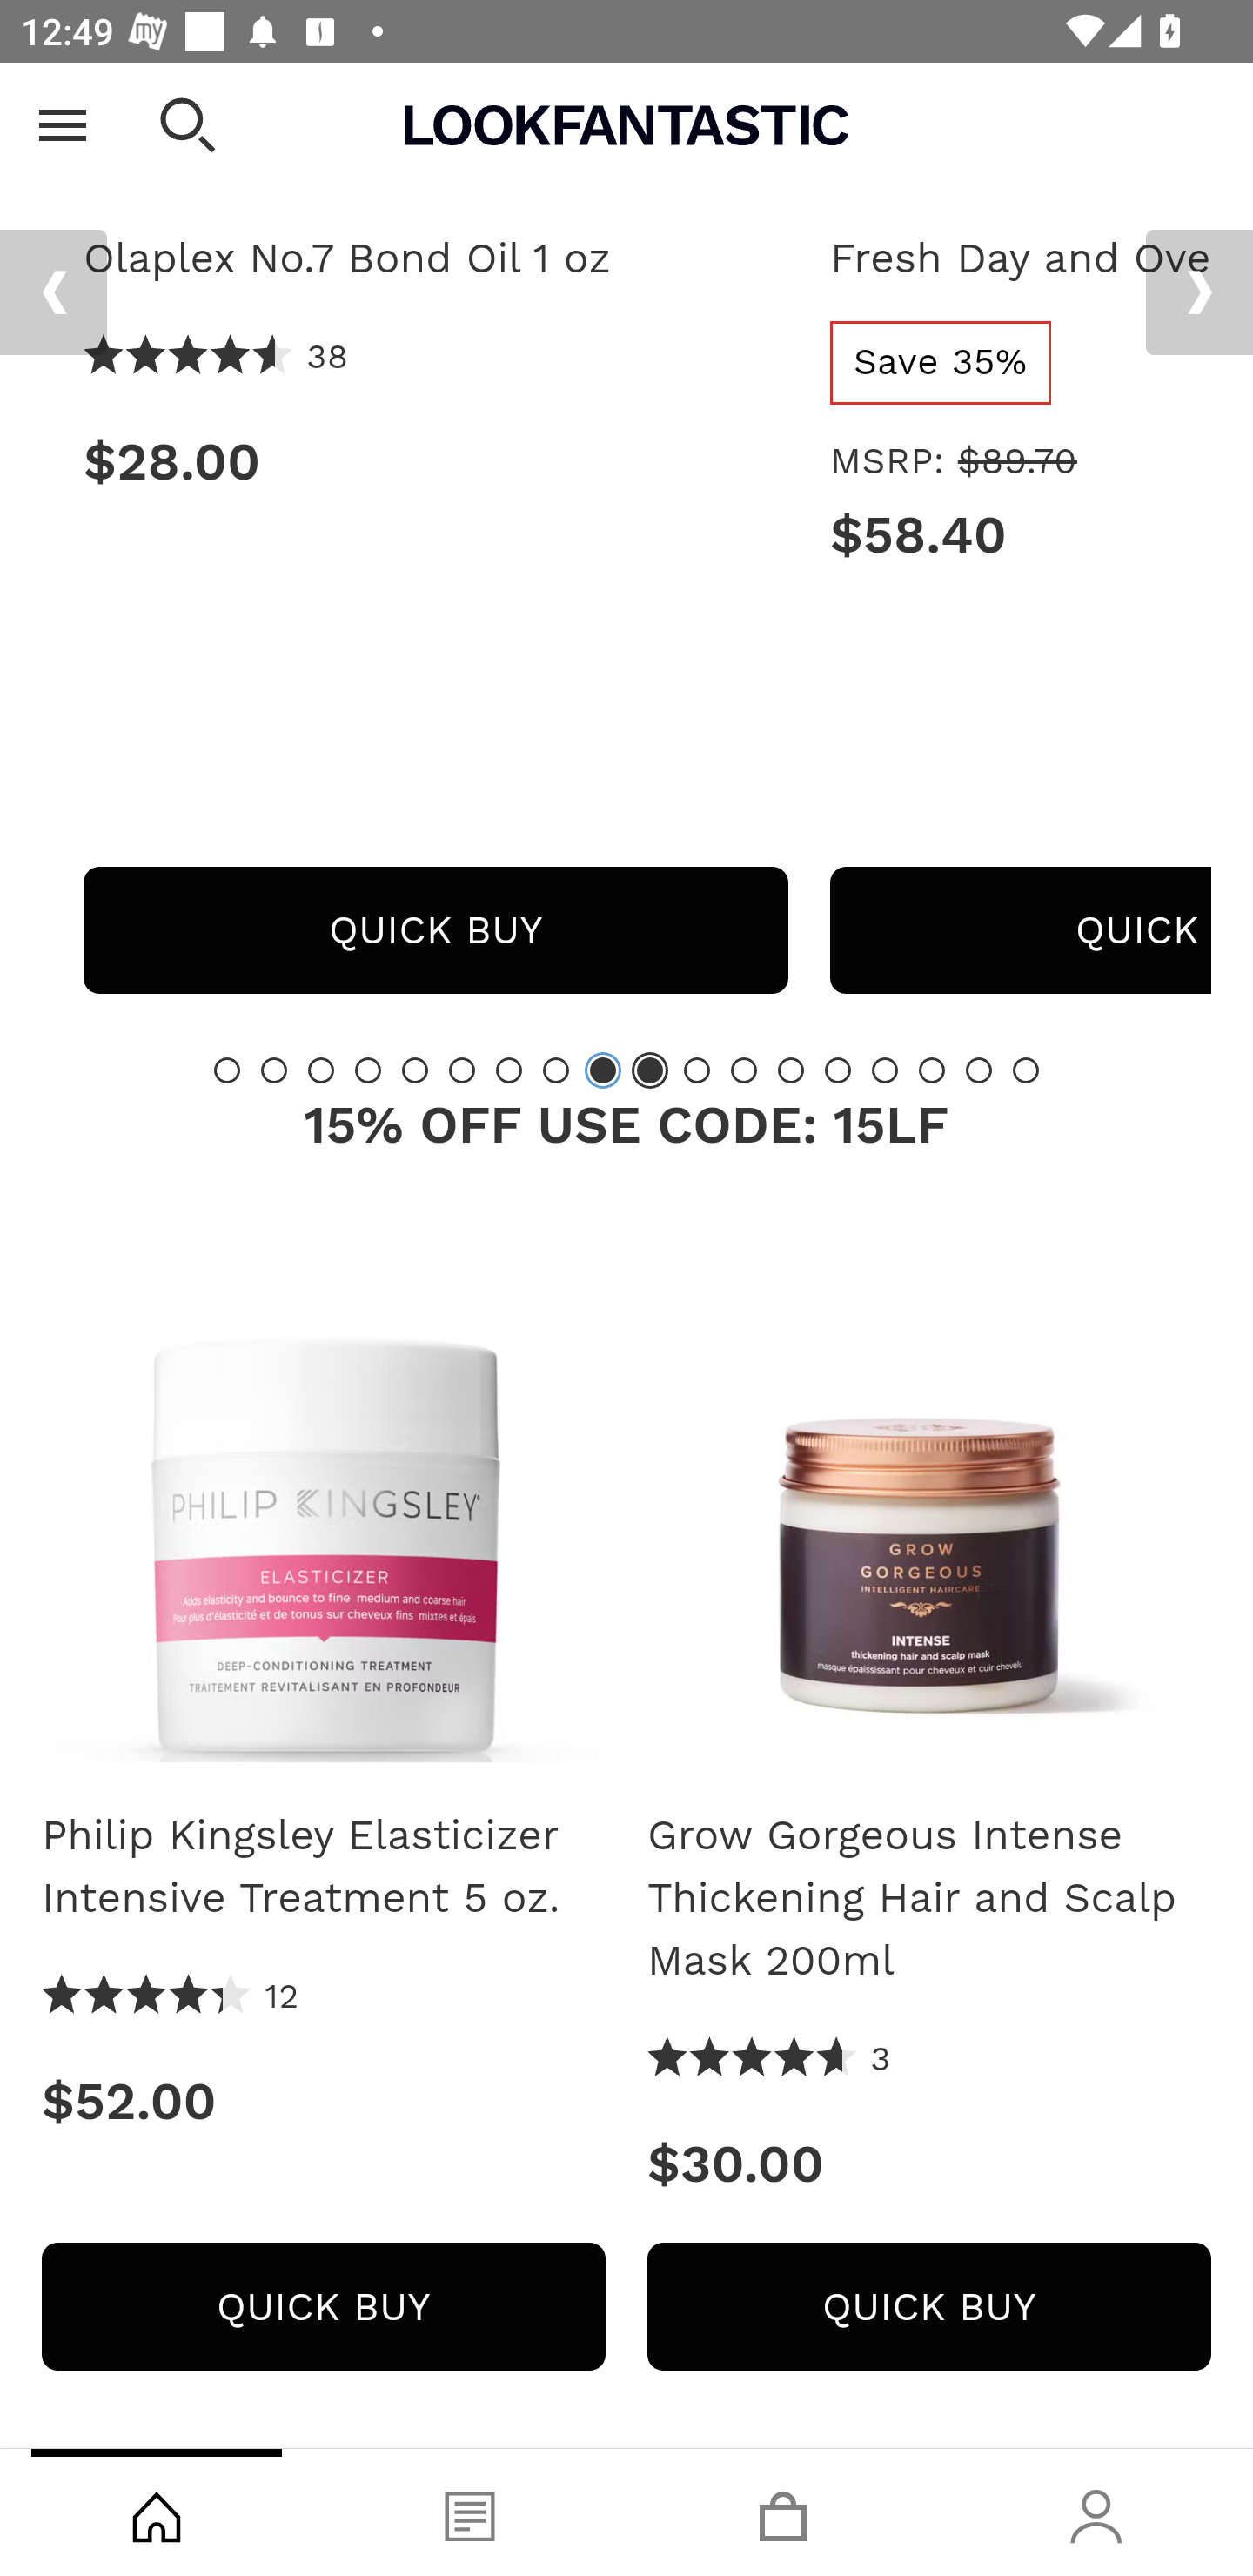 This screenshot has height=2576, width=1253. Describe the element at coordinates (321, 1071) in the screenshot. I see `Slide 3` at that location.